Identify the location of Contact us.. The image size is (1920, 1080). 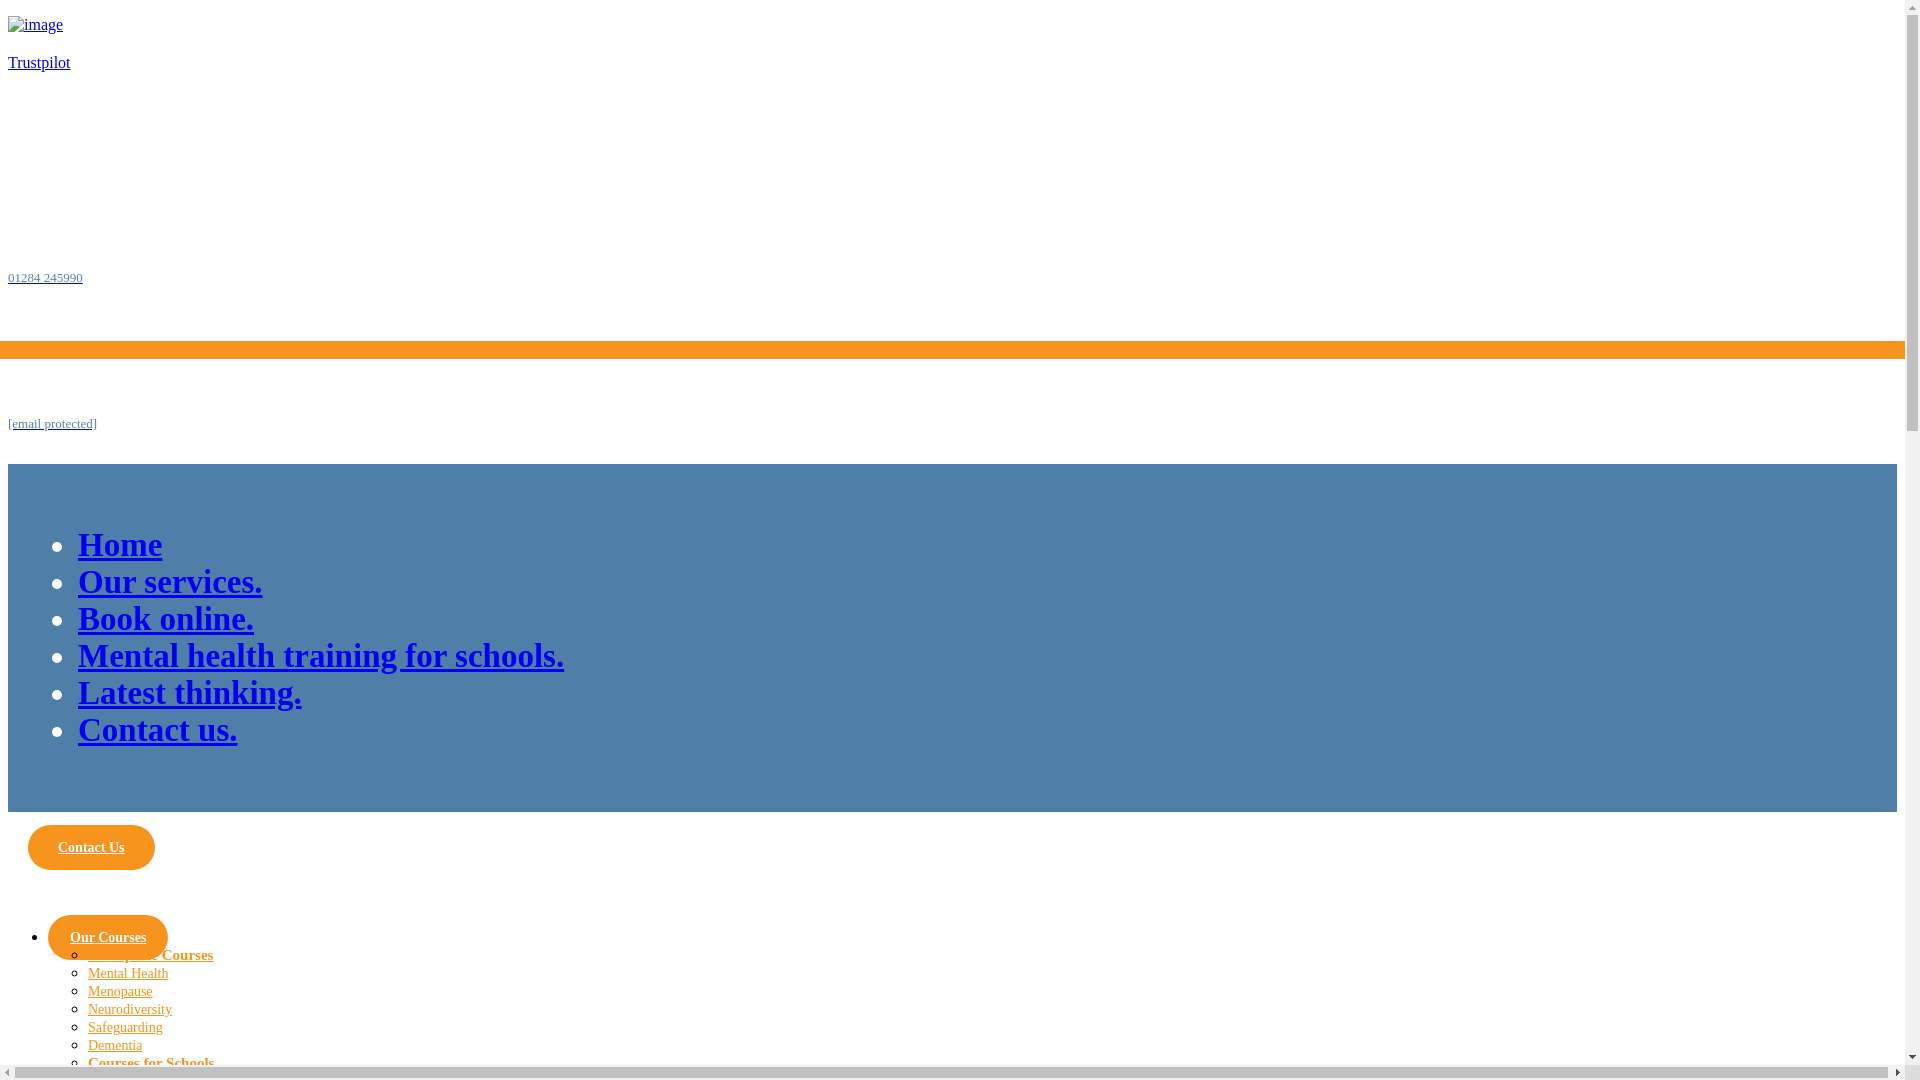
(158, 730).